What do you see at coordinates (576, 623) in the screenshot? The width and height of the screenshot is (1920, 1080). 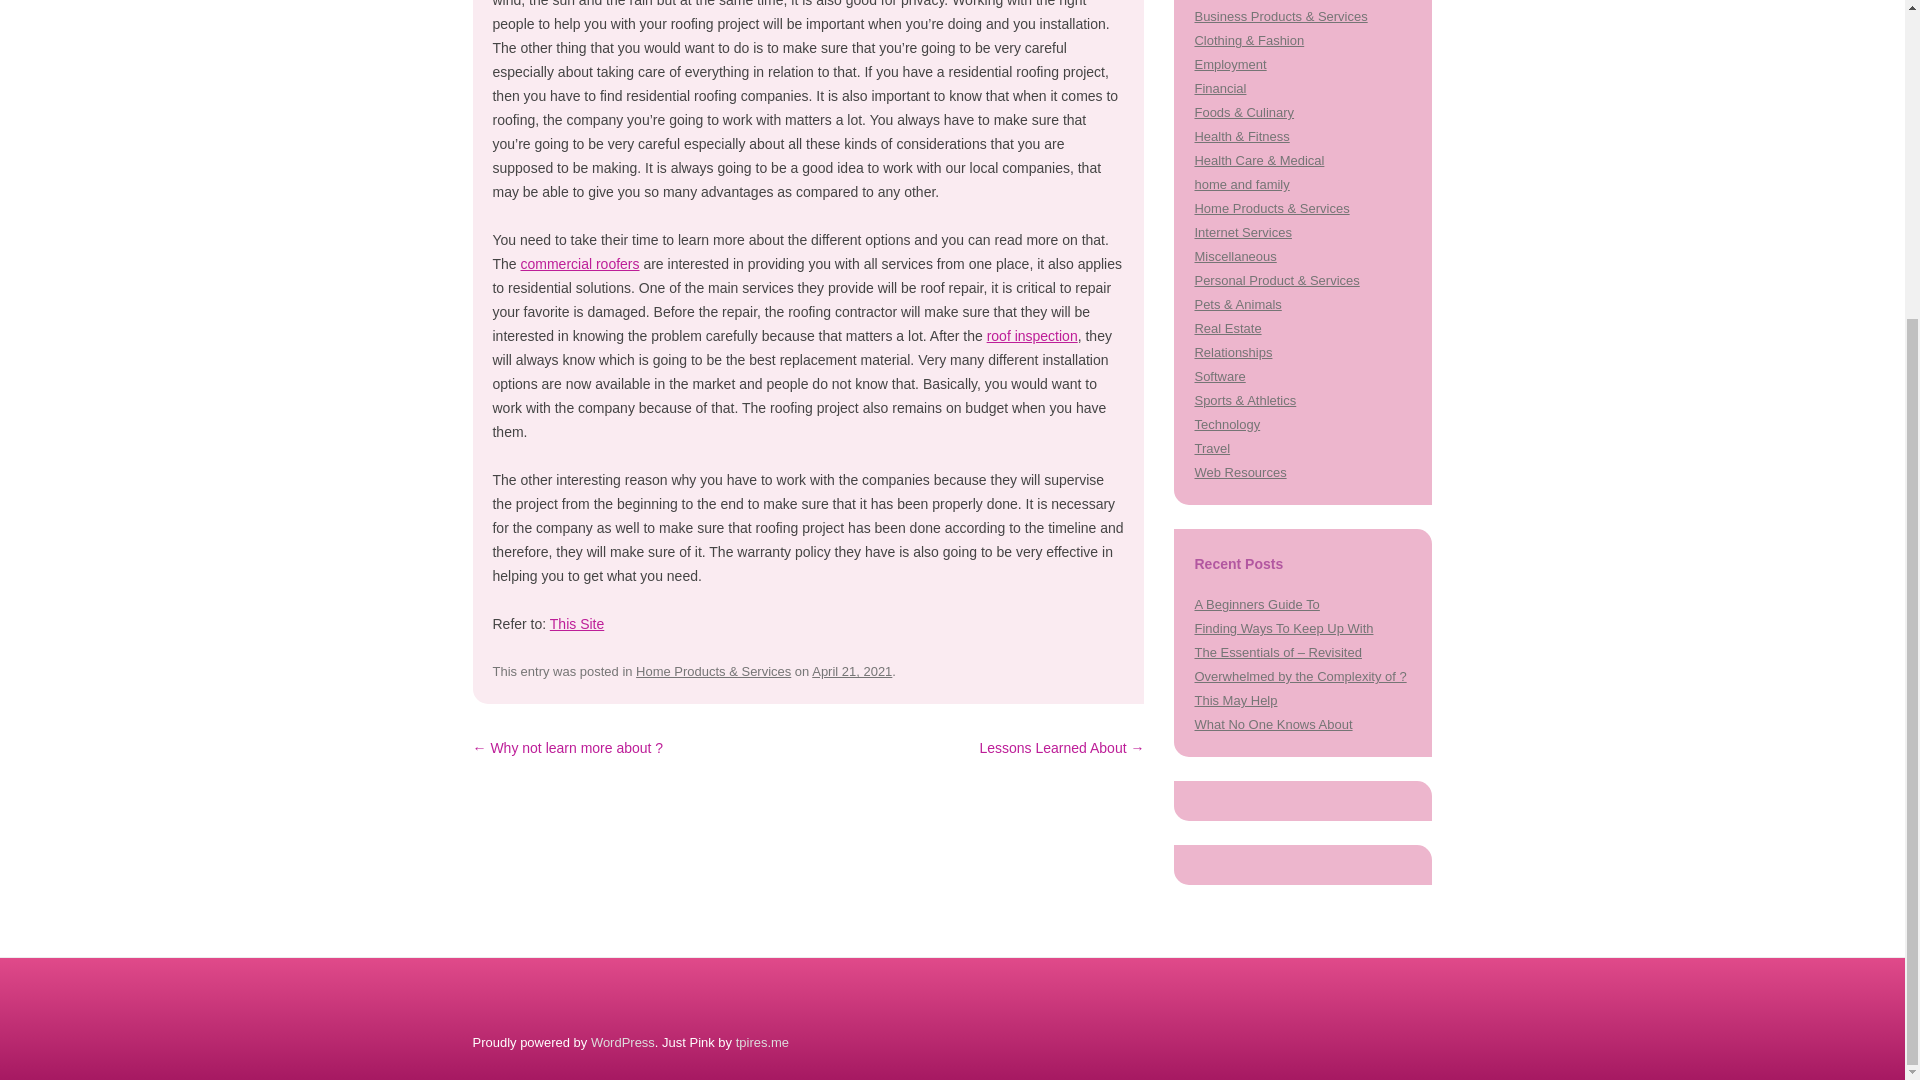 I see `This Site` at bounding box center [576, 623].